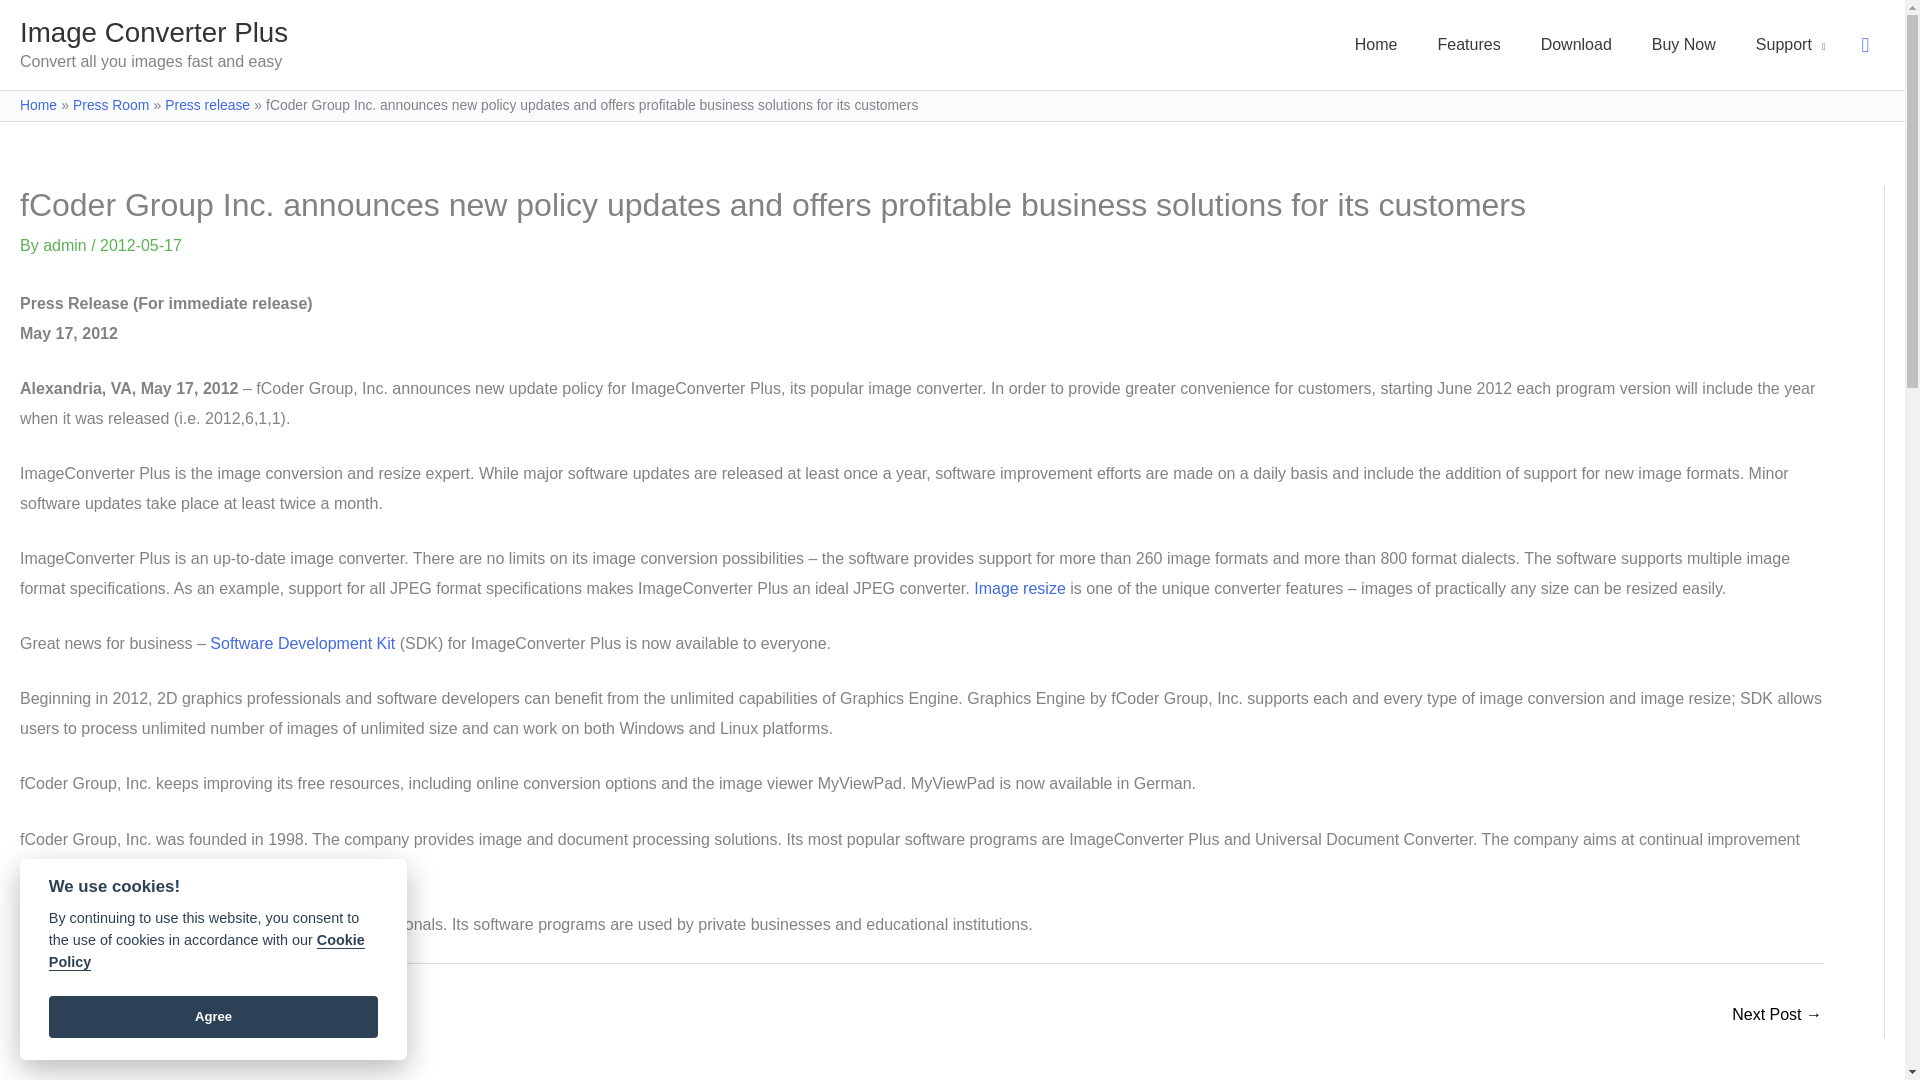 This screenshot has height=1080, width=1920. What do you see at coordinates (1376, 44) in the screenshot?
I see `Home of Image Converter Plus` at bounding box center [1376, 44].